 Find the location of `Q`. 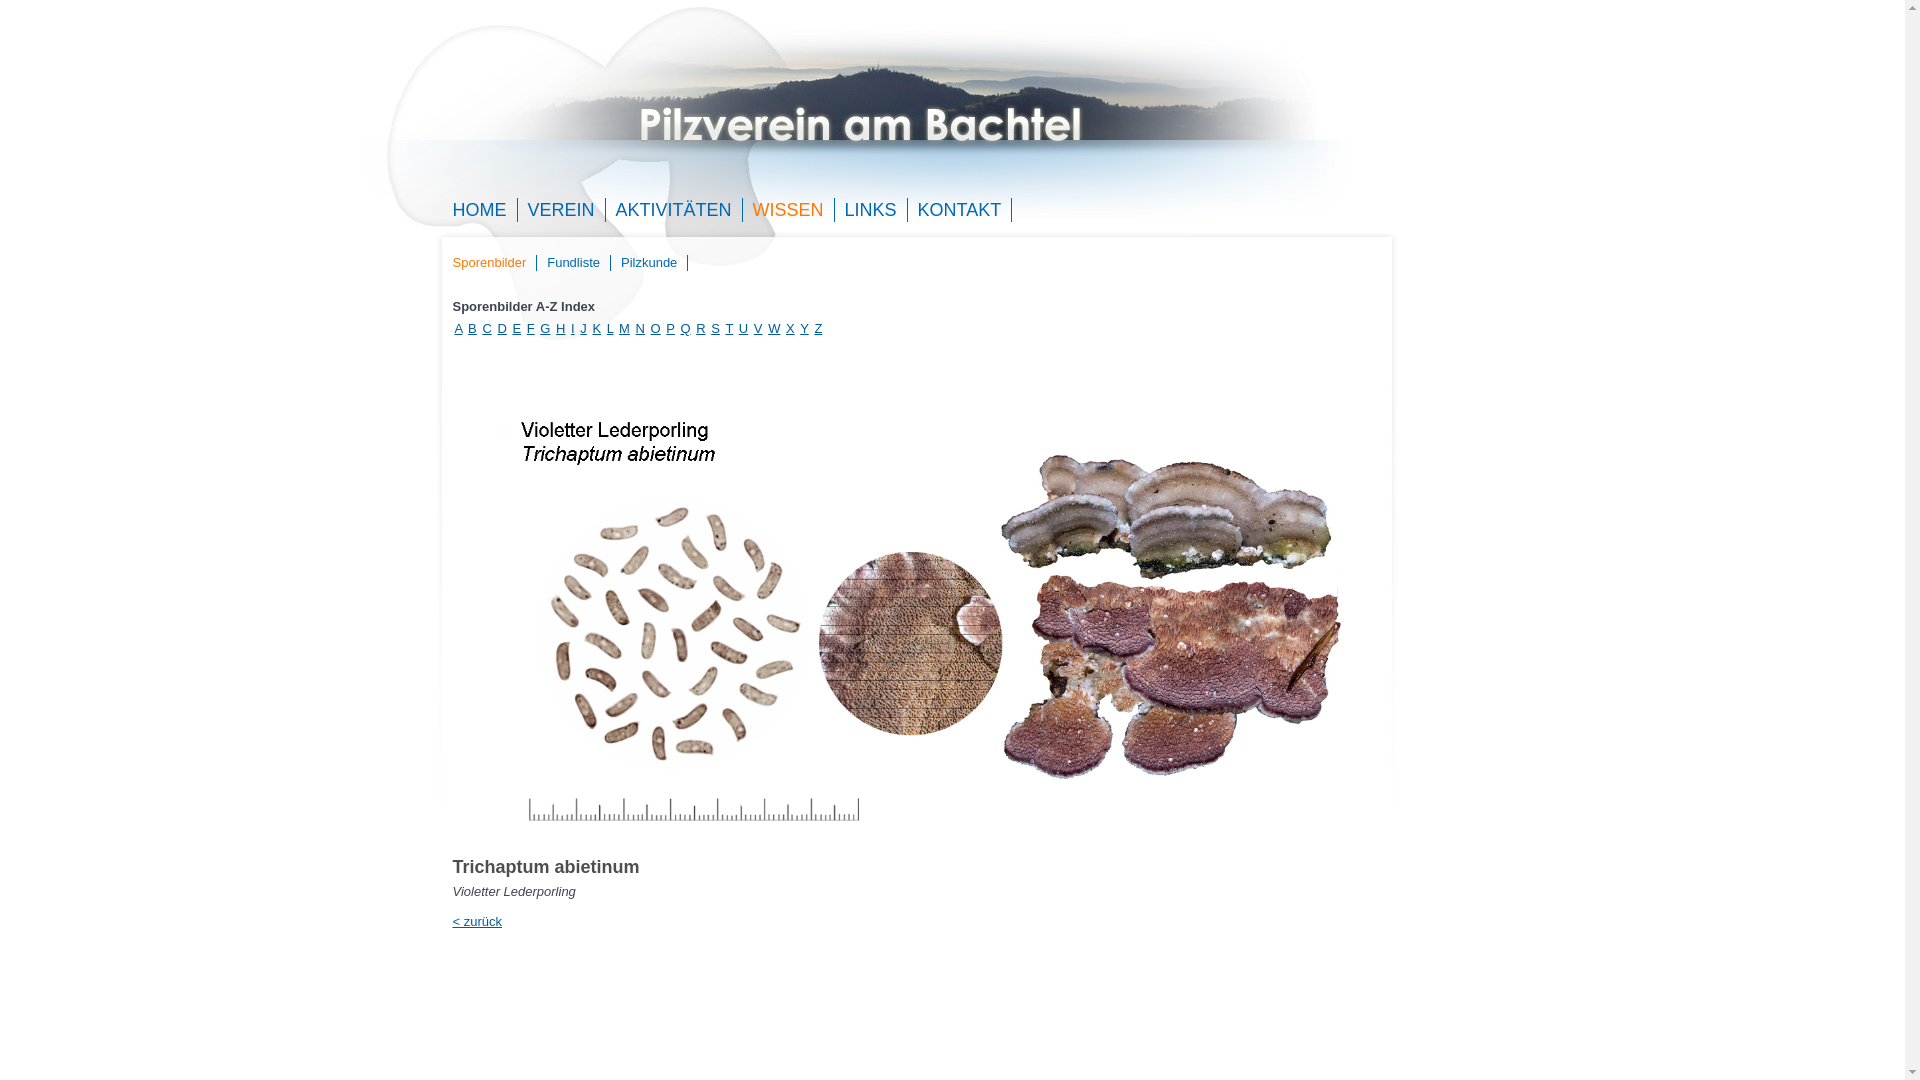

Q is located at coordinates (685, 328).